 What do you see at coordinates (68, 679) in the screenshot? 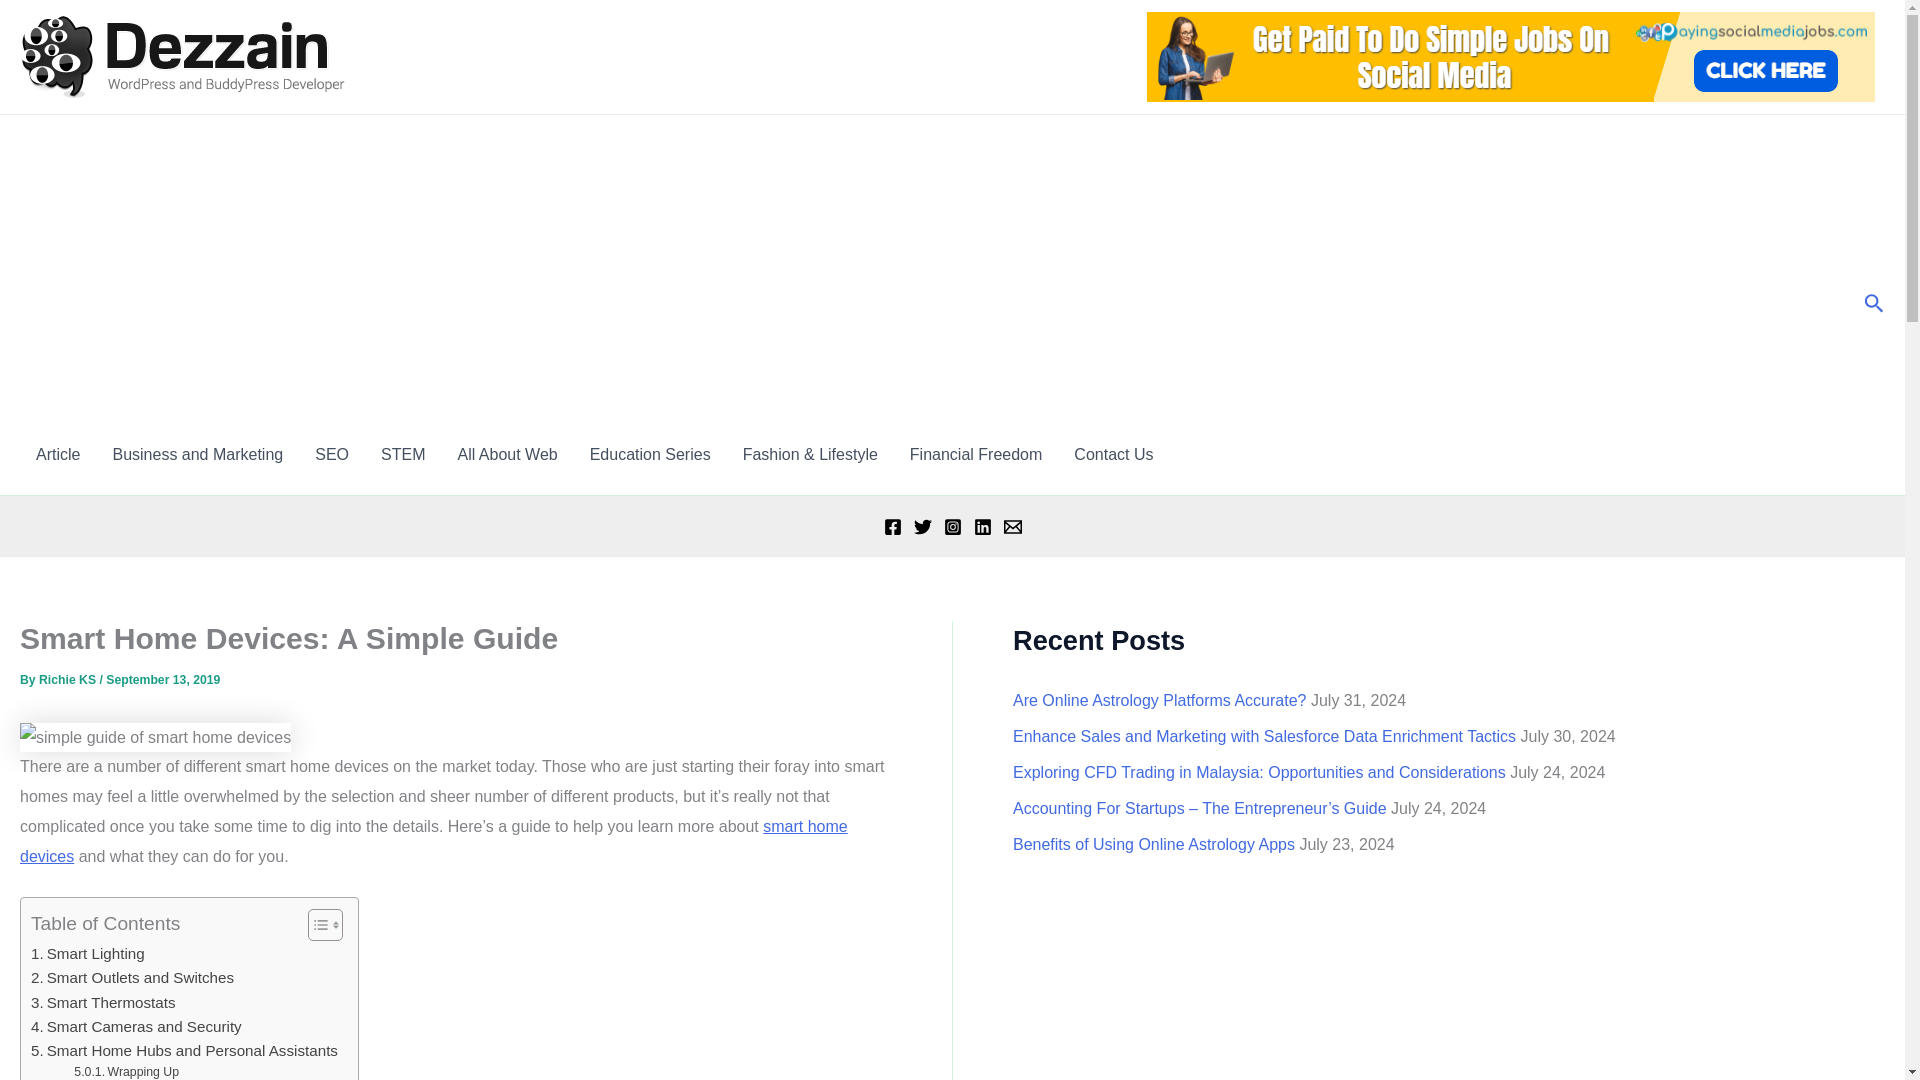
I see `Richie KS` at bounding box center [68, 679].